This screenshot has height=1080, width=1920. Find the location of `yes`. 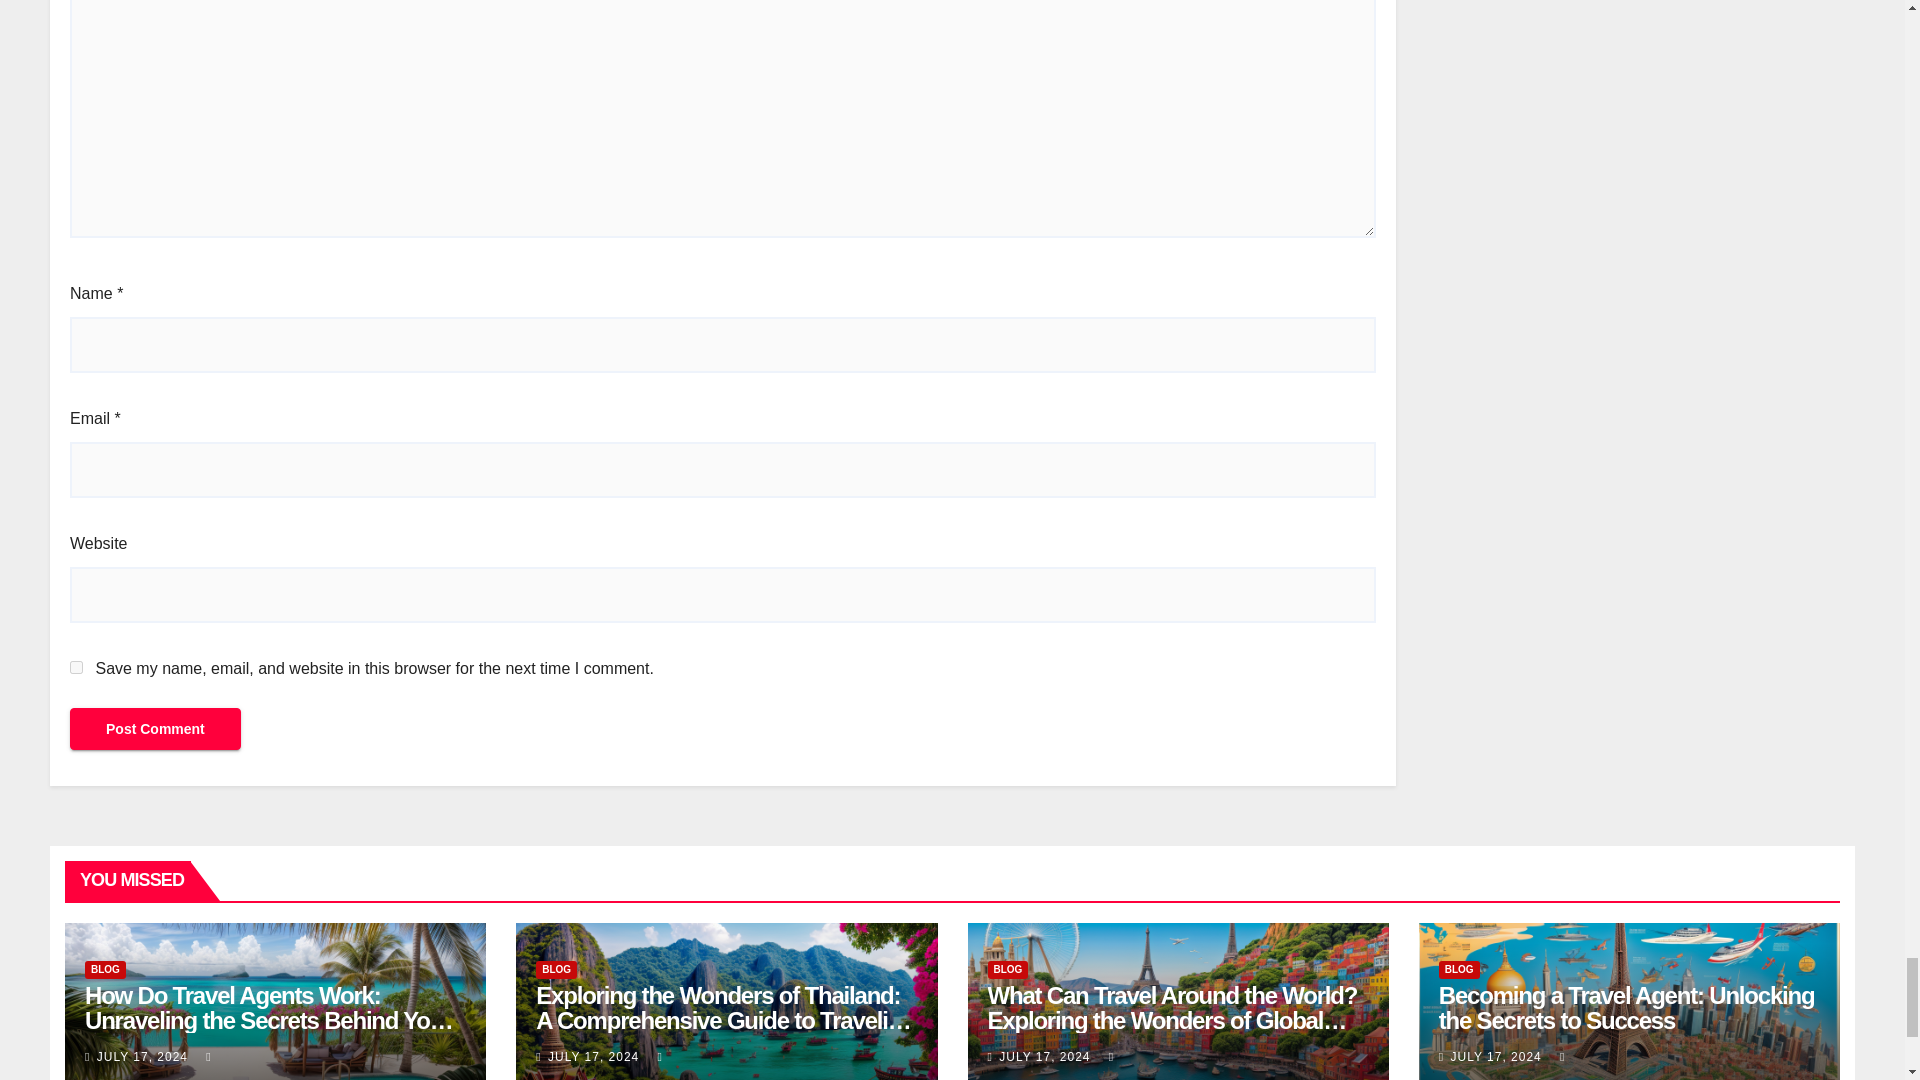

yes is located at coordinates (76, 666).